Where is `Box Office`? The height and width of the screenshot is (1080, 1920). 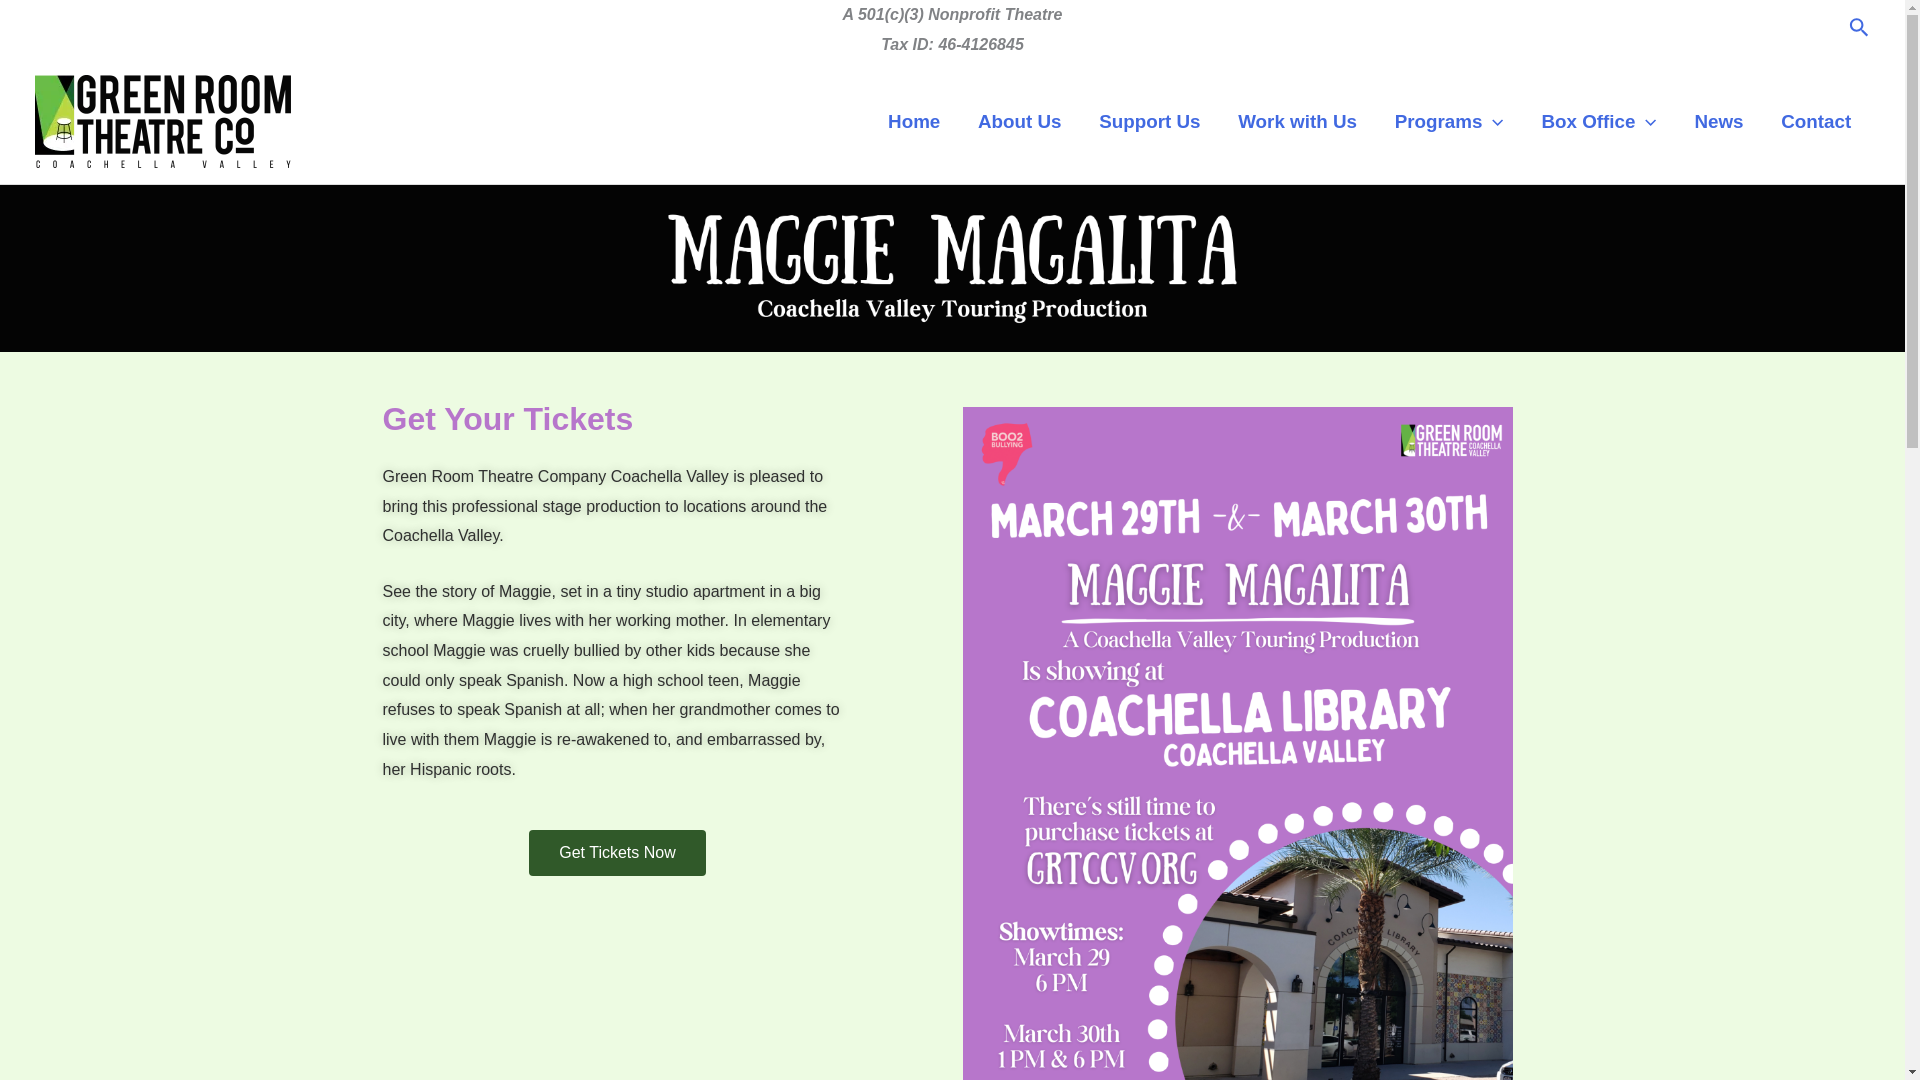
Box Office is located at coordinates (1599, 122).